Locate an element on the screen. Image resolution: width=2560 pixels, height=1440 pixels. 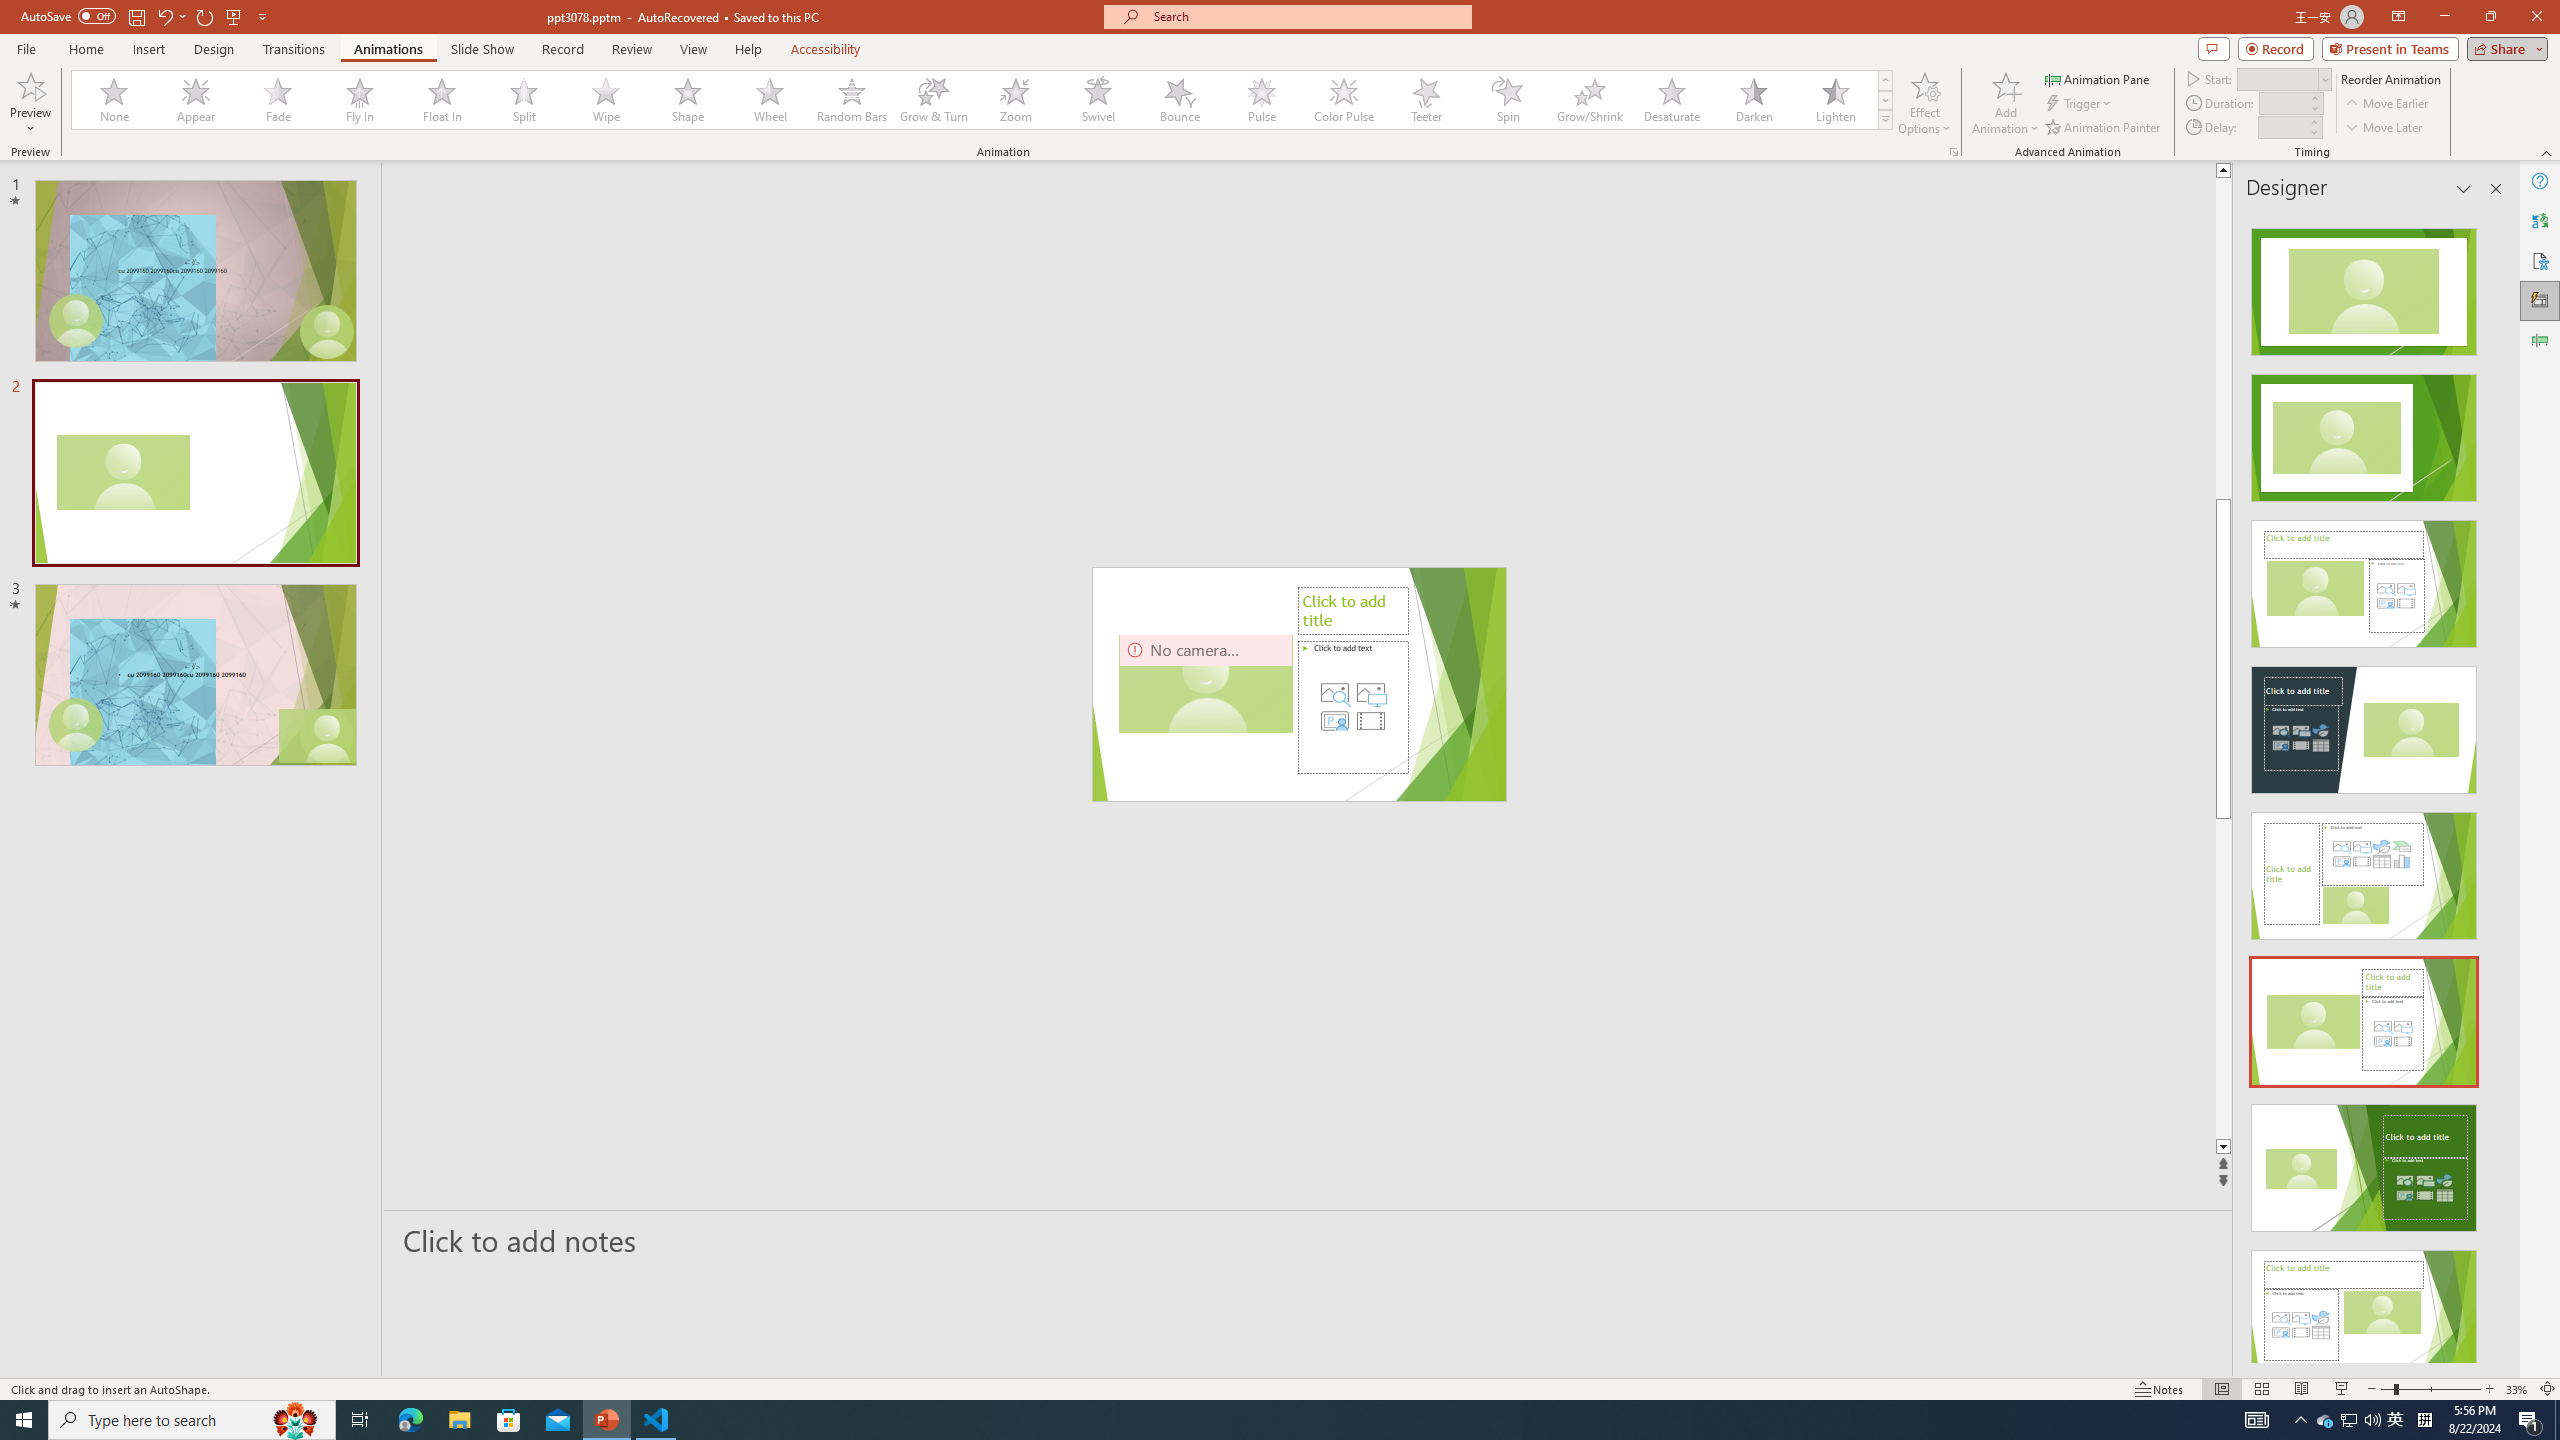
Camera 3, No camera detected. is located at coordinates (1205, 684).